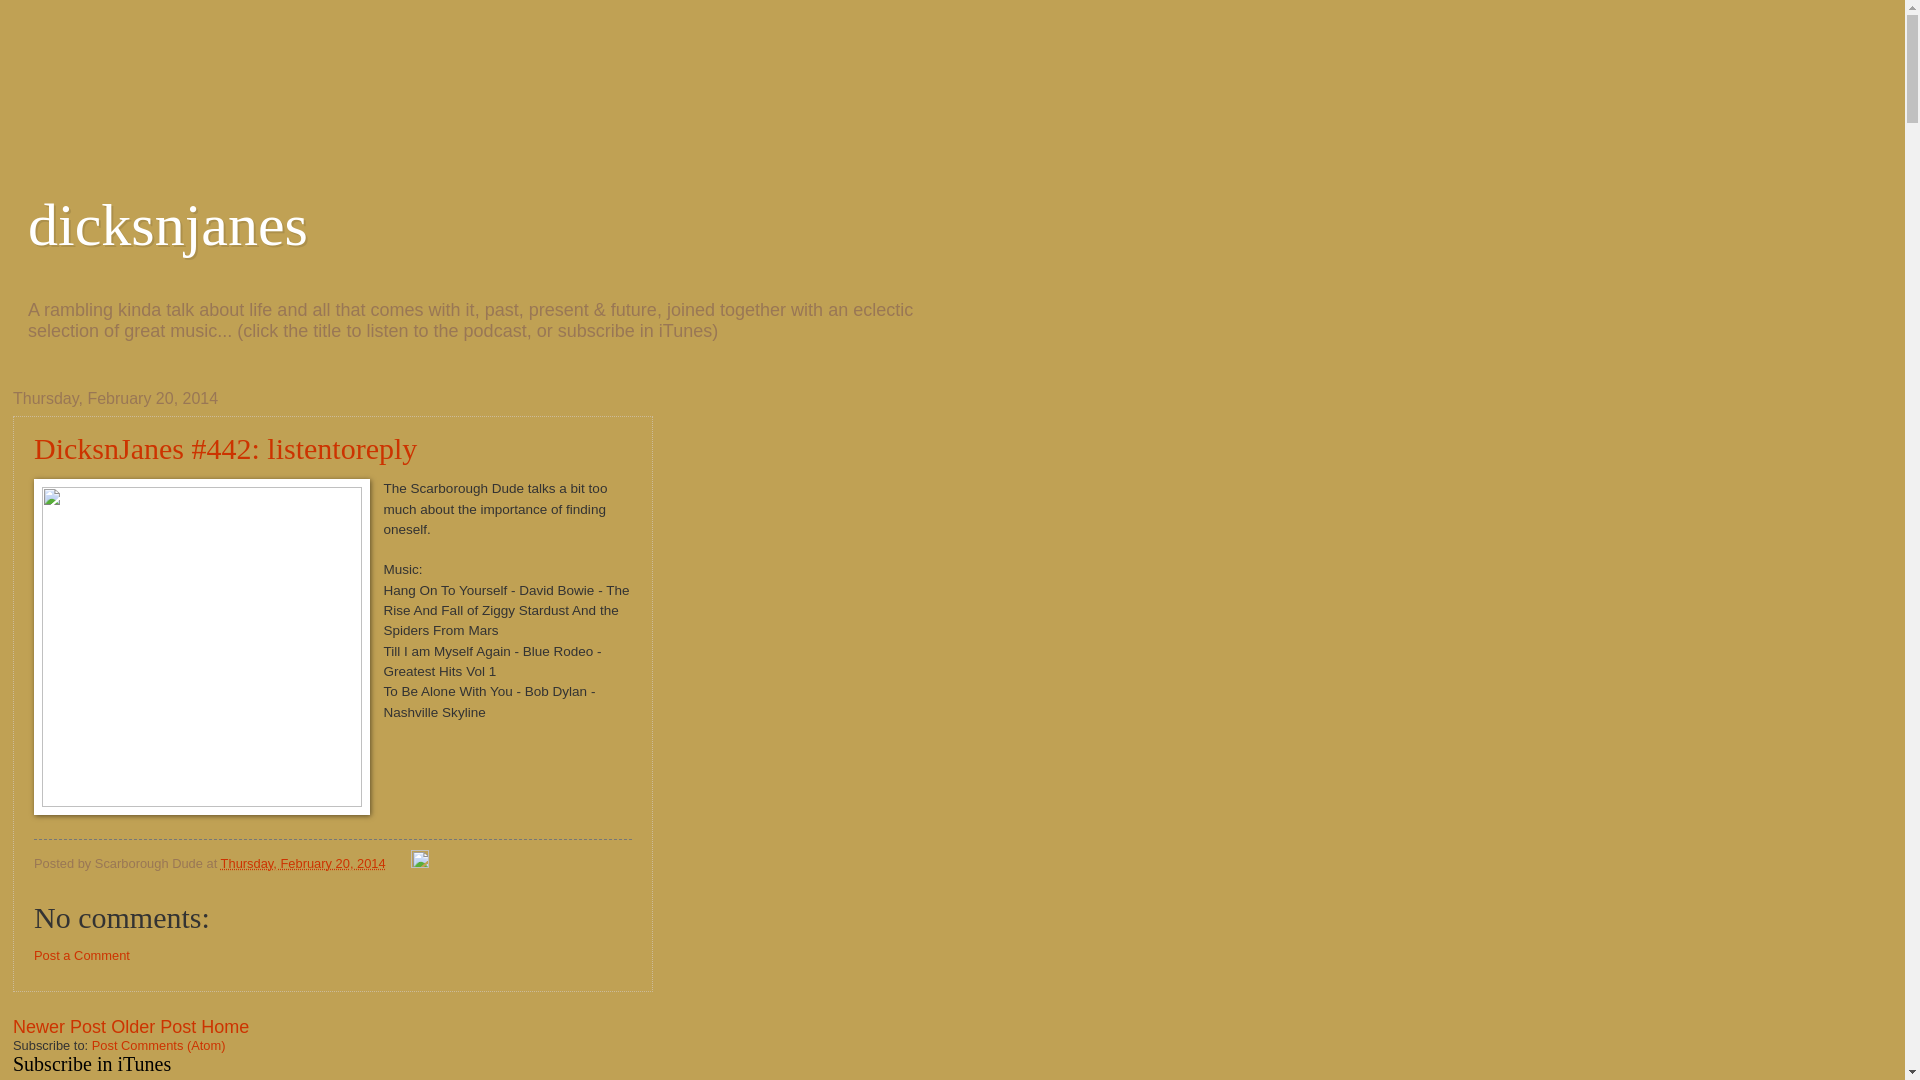 The width and height of the screenshot is (1920, 1080). Describe the element at coordinates (419, 863) in the screenshot. I see `Edit Post` at that location.